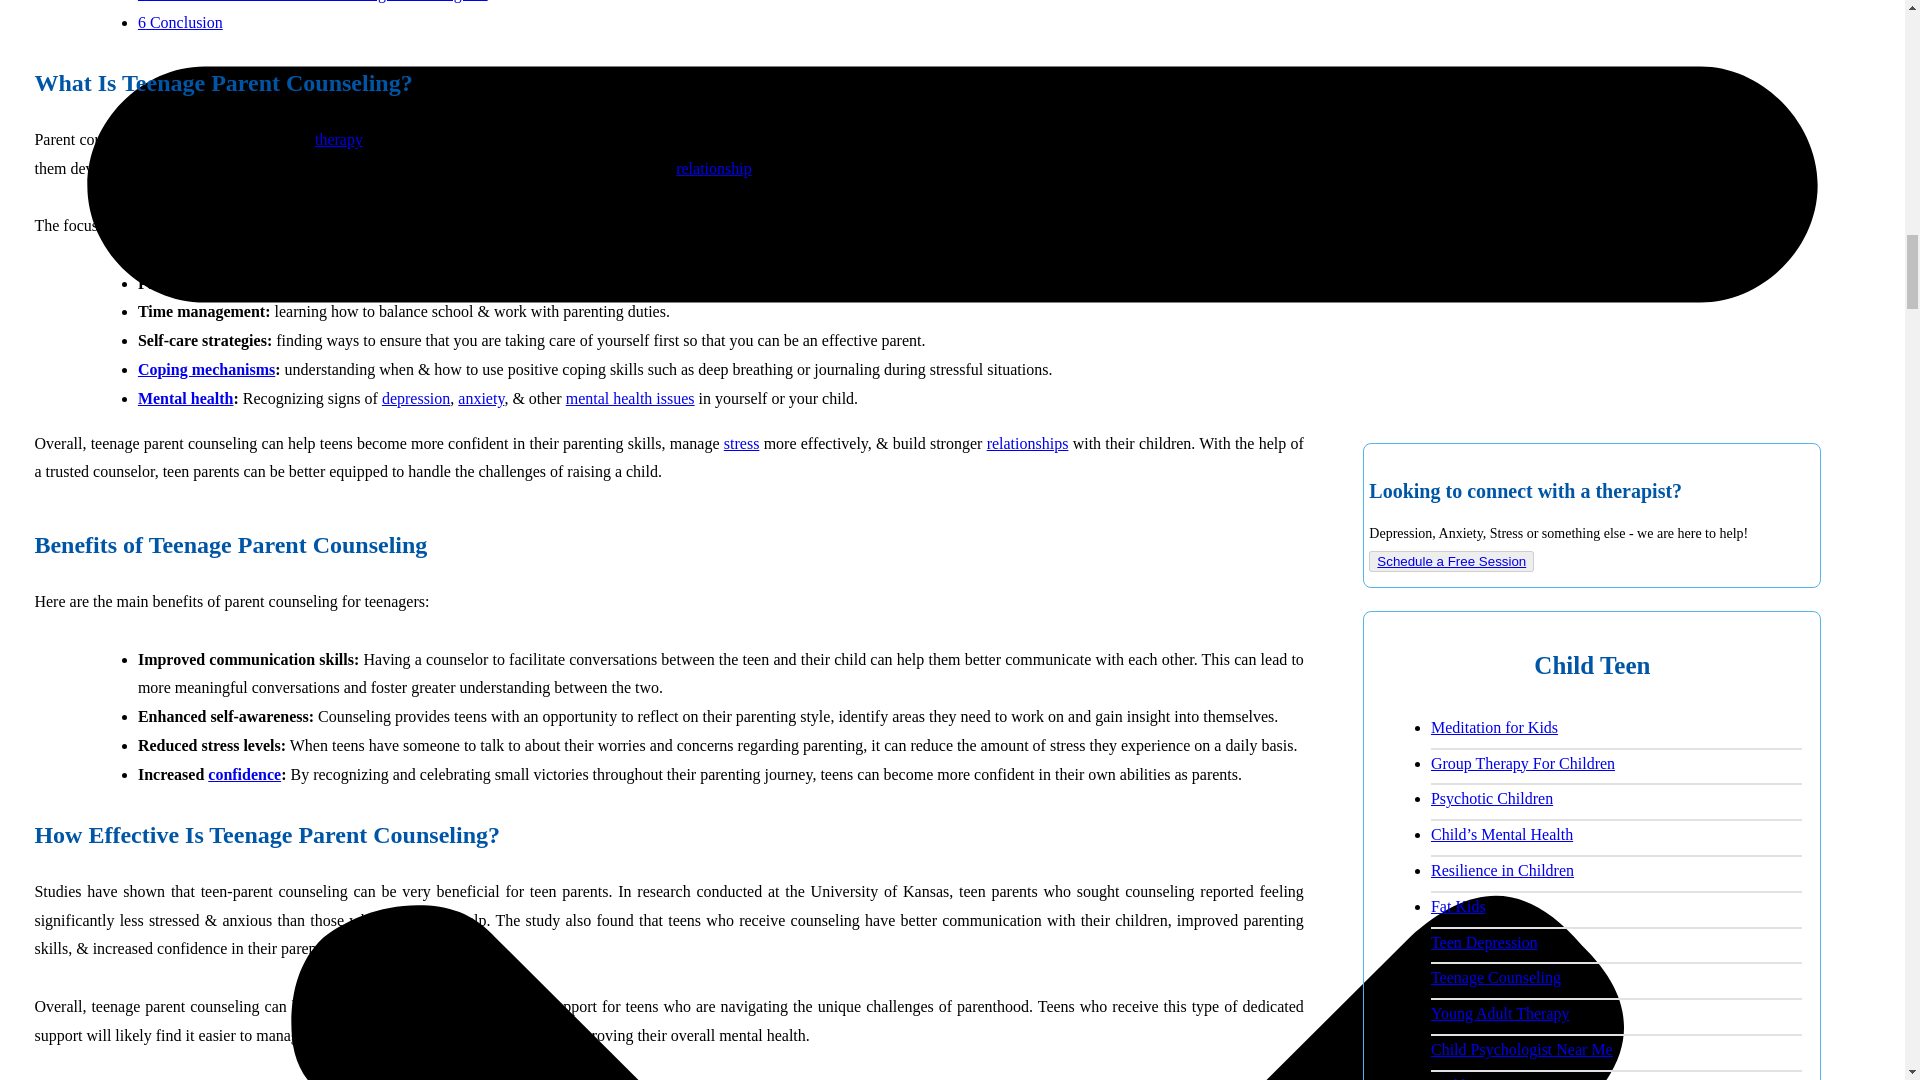 The width and height of the screenshot is (1920, 1080). Describe the element at coordinates (416, 398) in the screenshot. I see `depression` at that location.